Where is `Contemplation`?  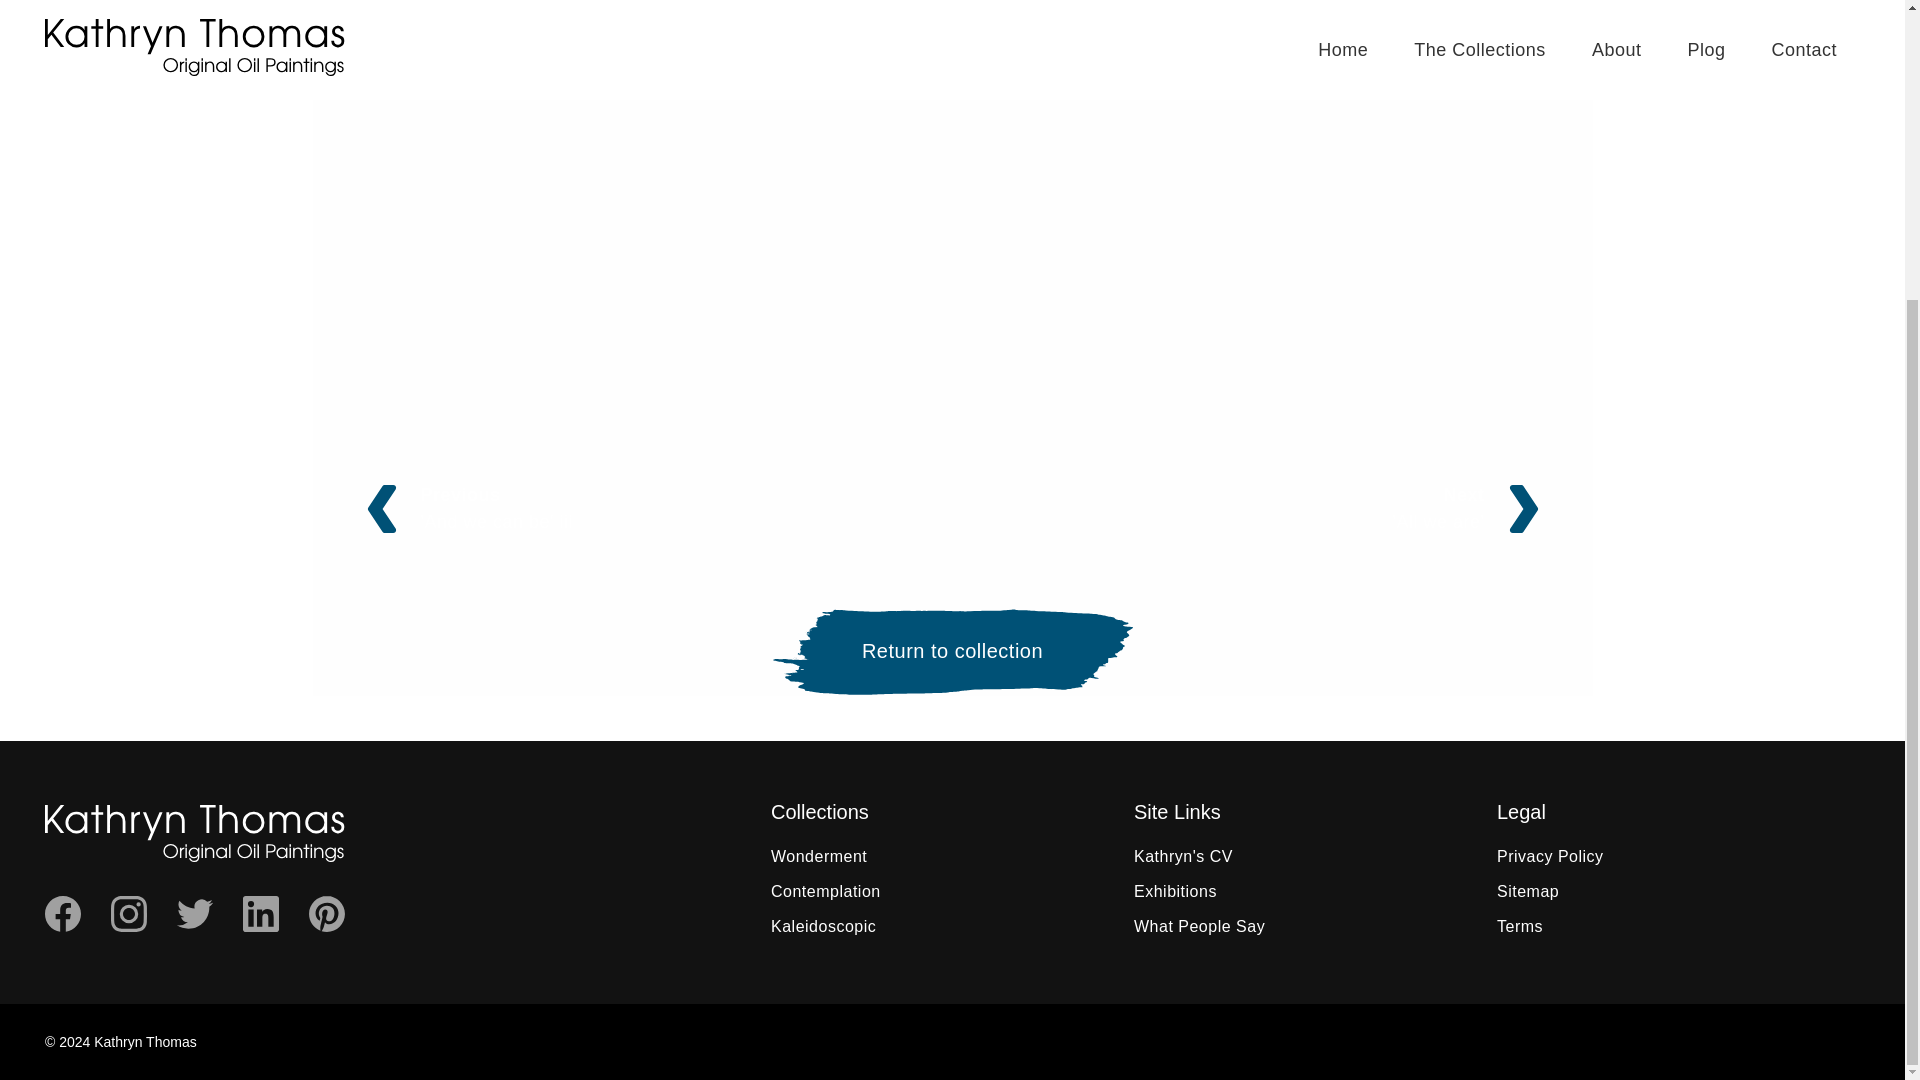 Contemplation is located at coordinates (1528, 891).